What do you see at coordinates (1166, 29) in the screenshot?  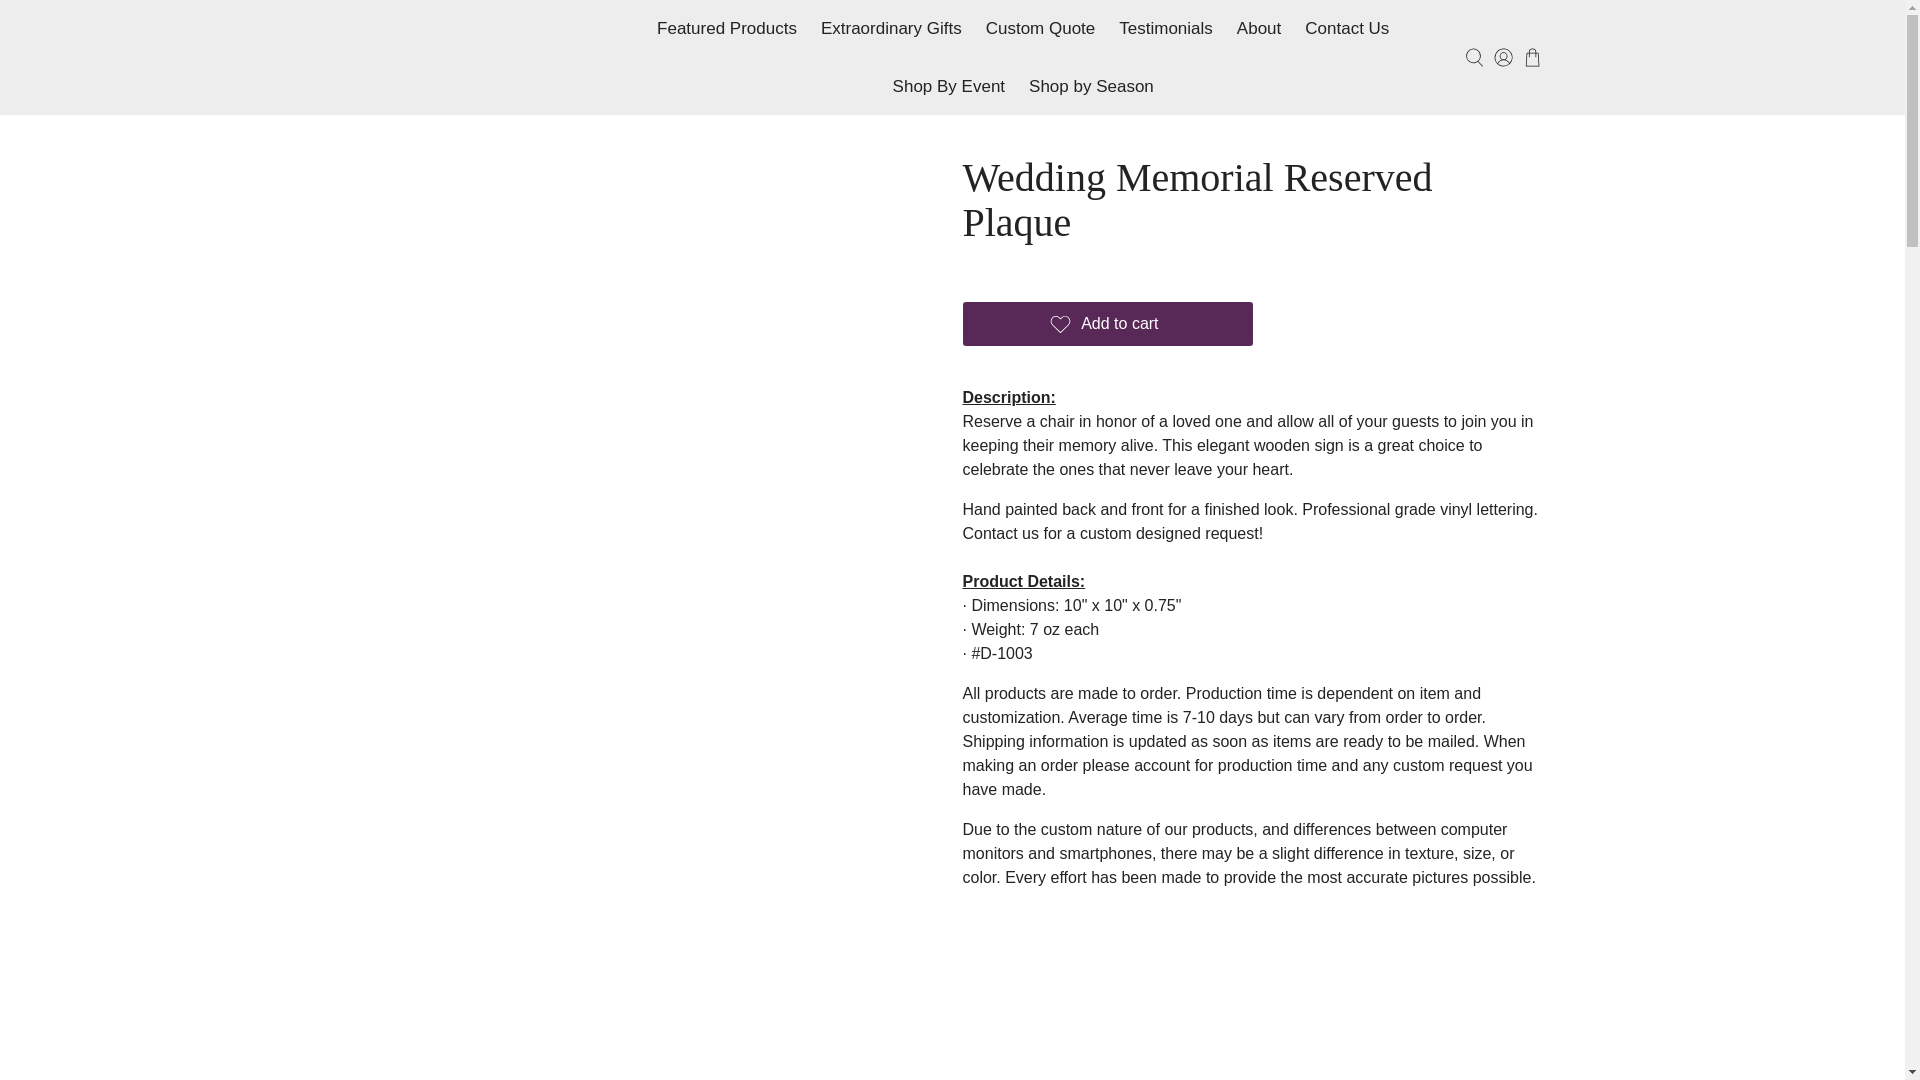 I see `Testimonials` at bounding box center [1166, 29].